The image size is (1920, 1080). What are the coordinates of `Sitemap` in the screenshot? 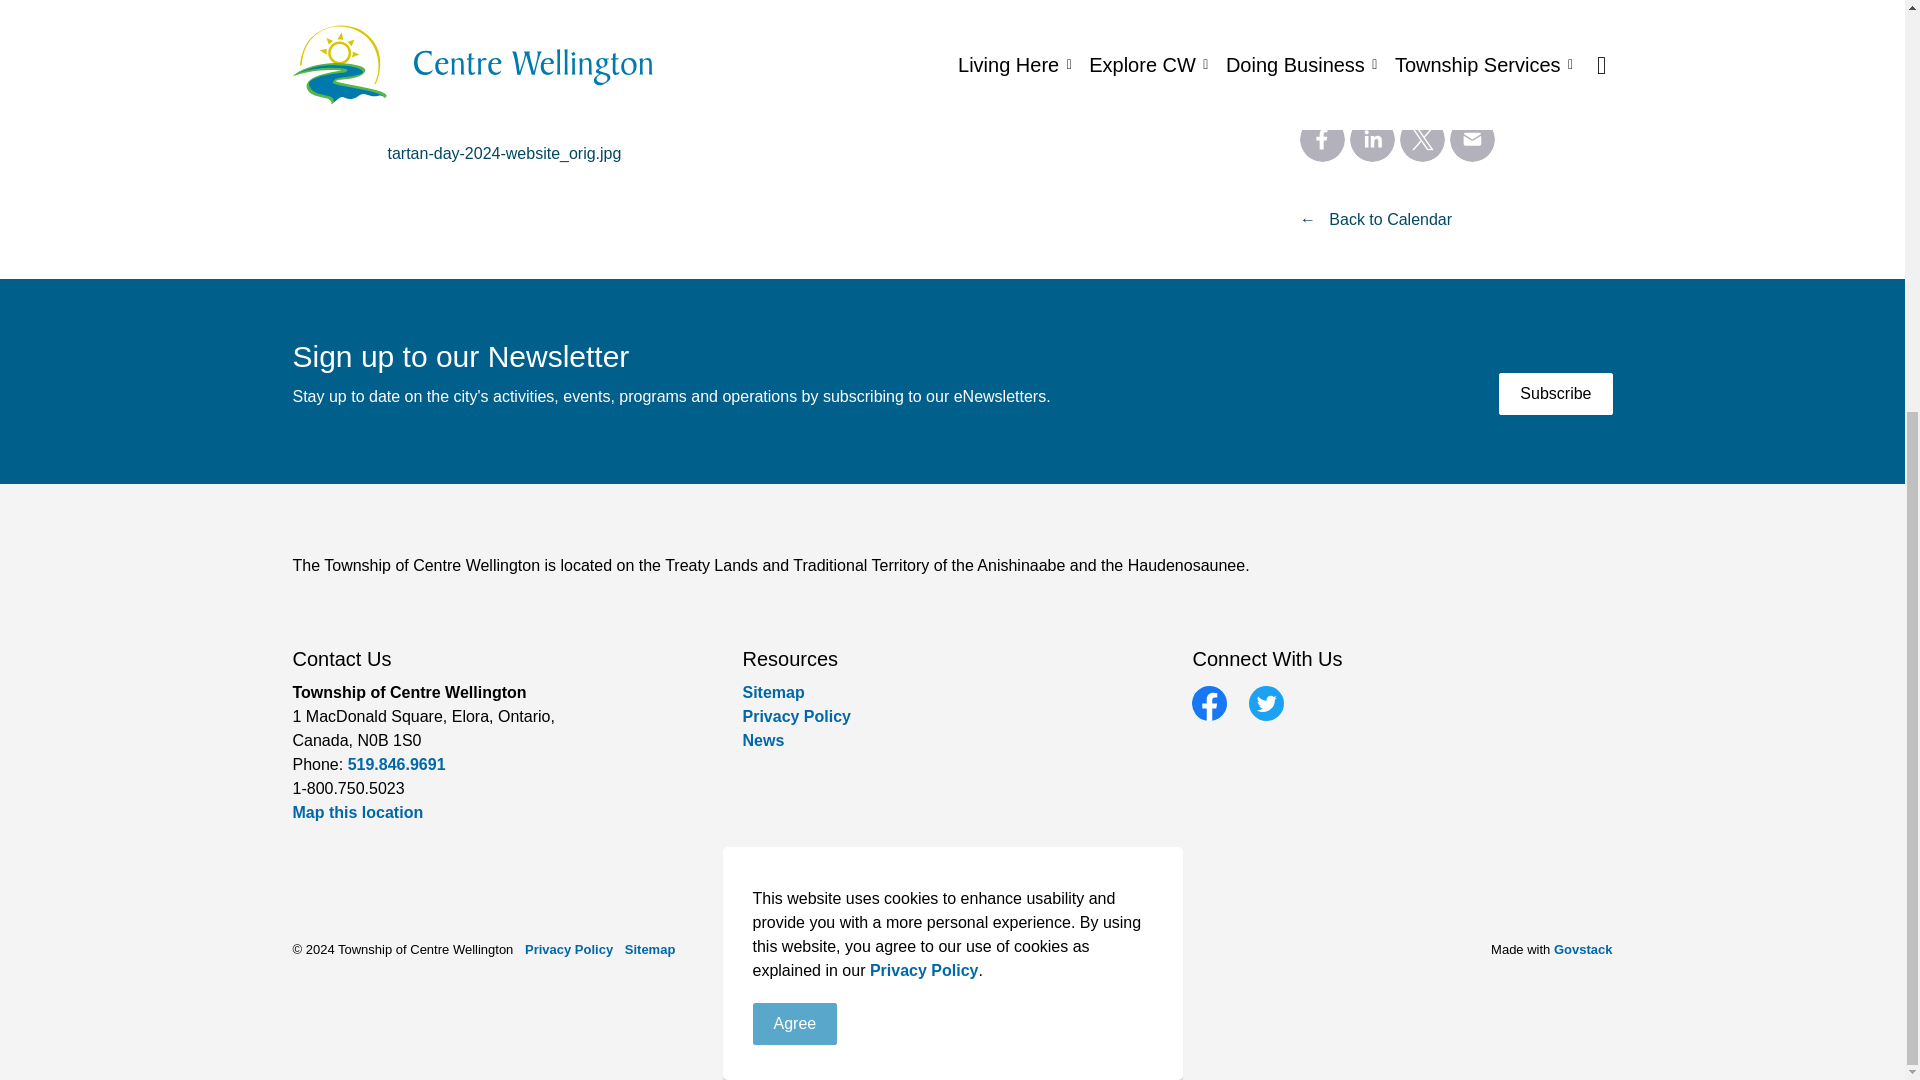 It's located at (772, 692).